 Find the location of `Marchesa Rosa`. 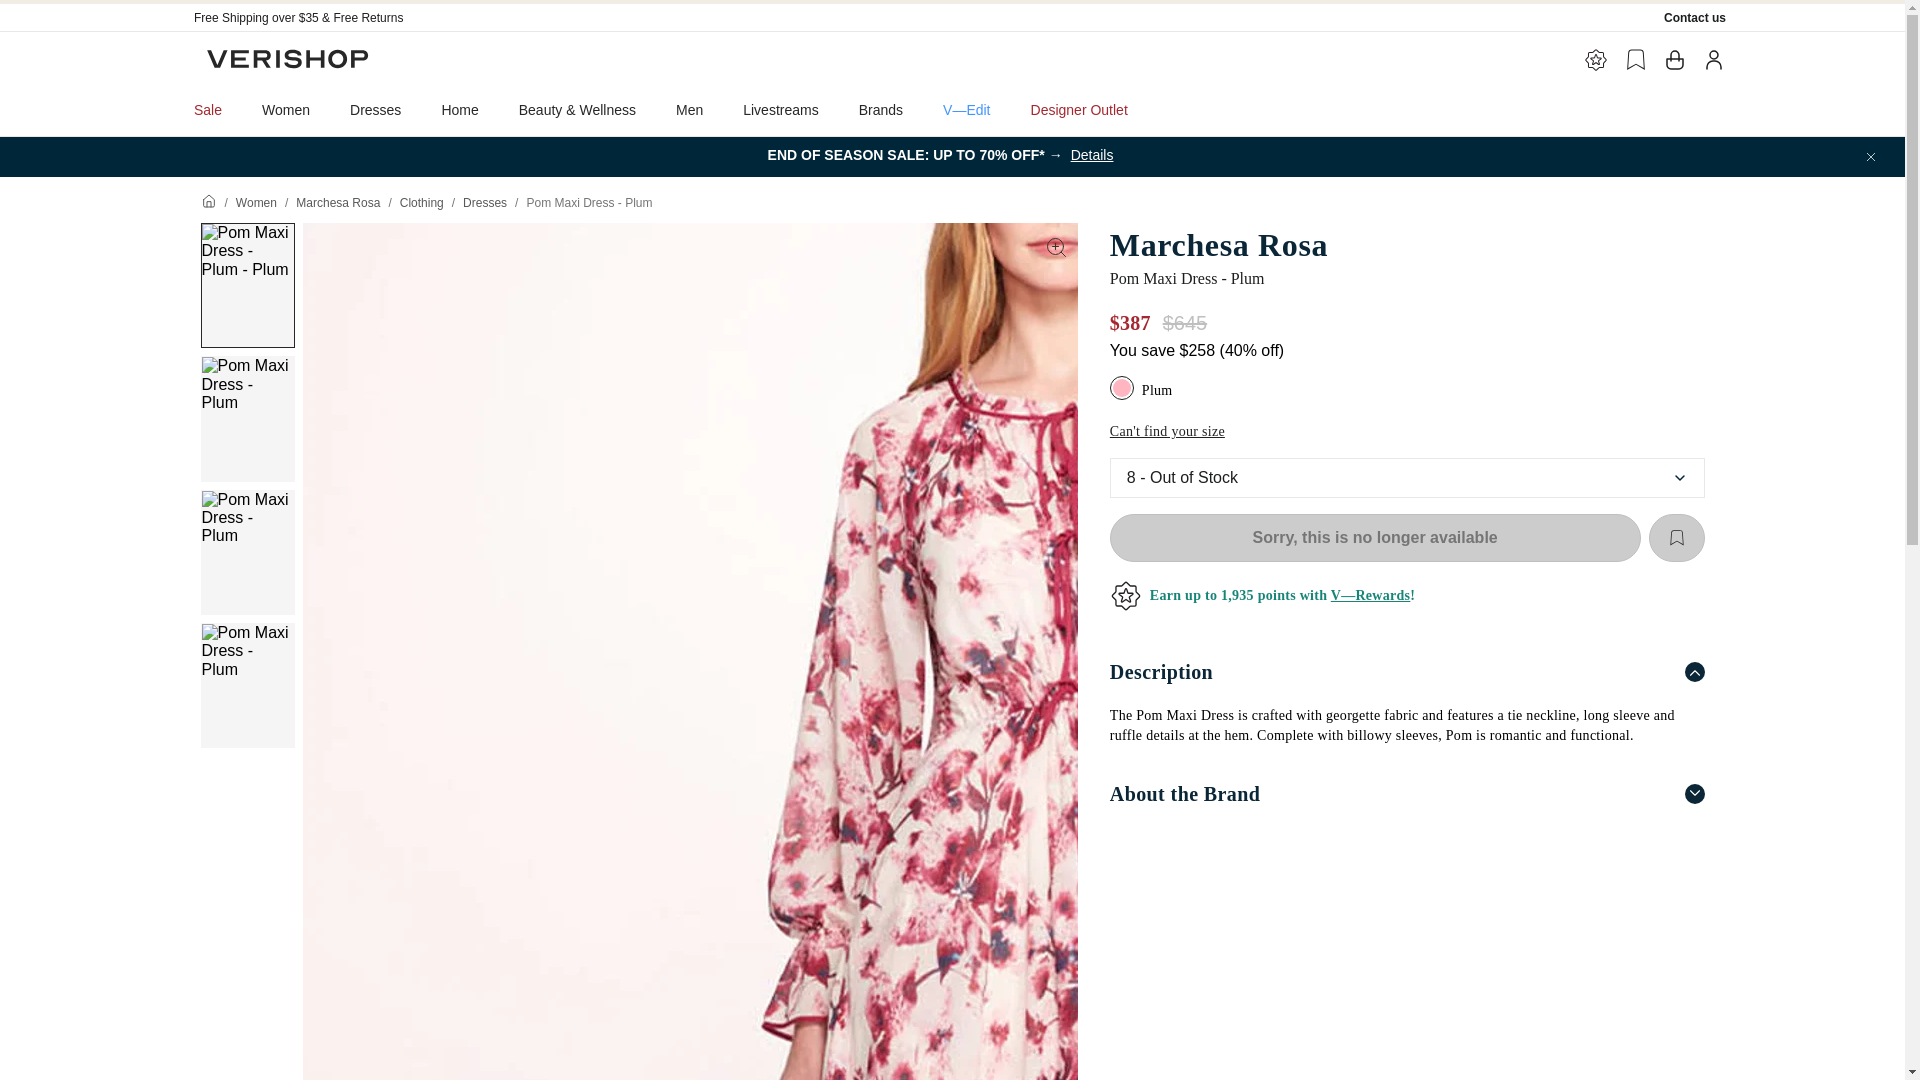

Marchesa Rosa is located at coordinates (338, 202).